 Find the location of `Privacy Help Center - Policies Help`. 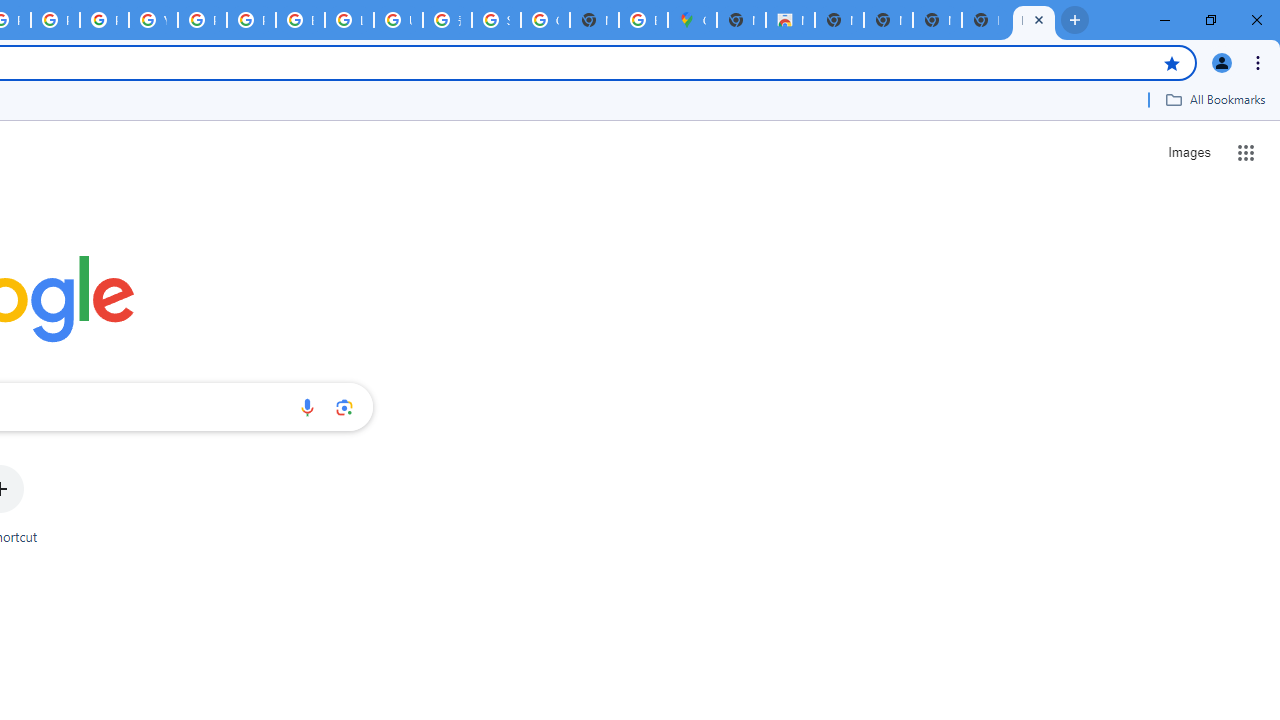

Privacy Help Center - Policies Help is located at coordinates (55, 20).